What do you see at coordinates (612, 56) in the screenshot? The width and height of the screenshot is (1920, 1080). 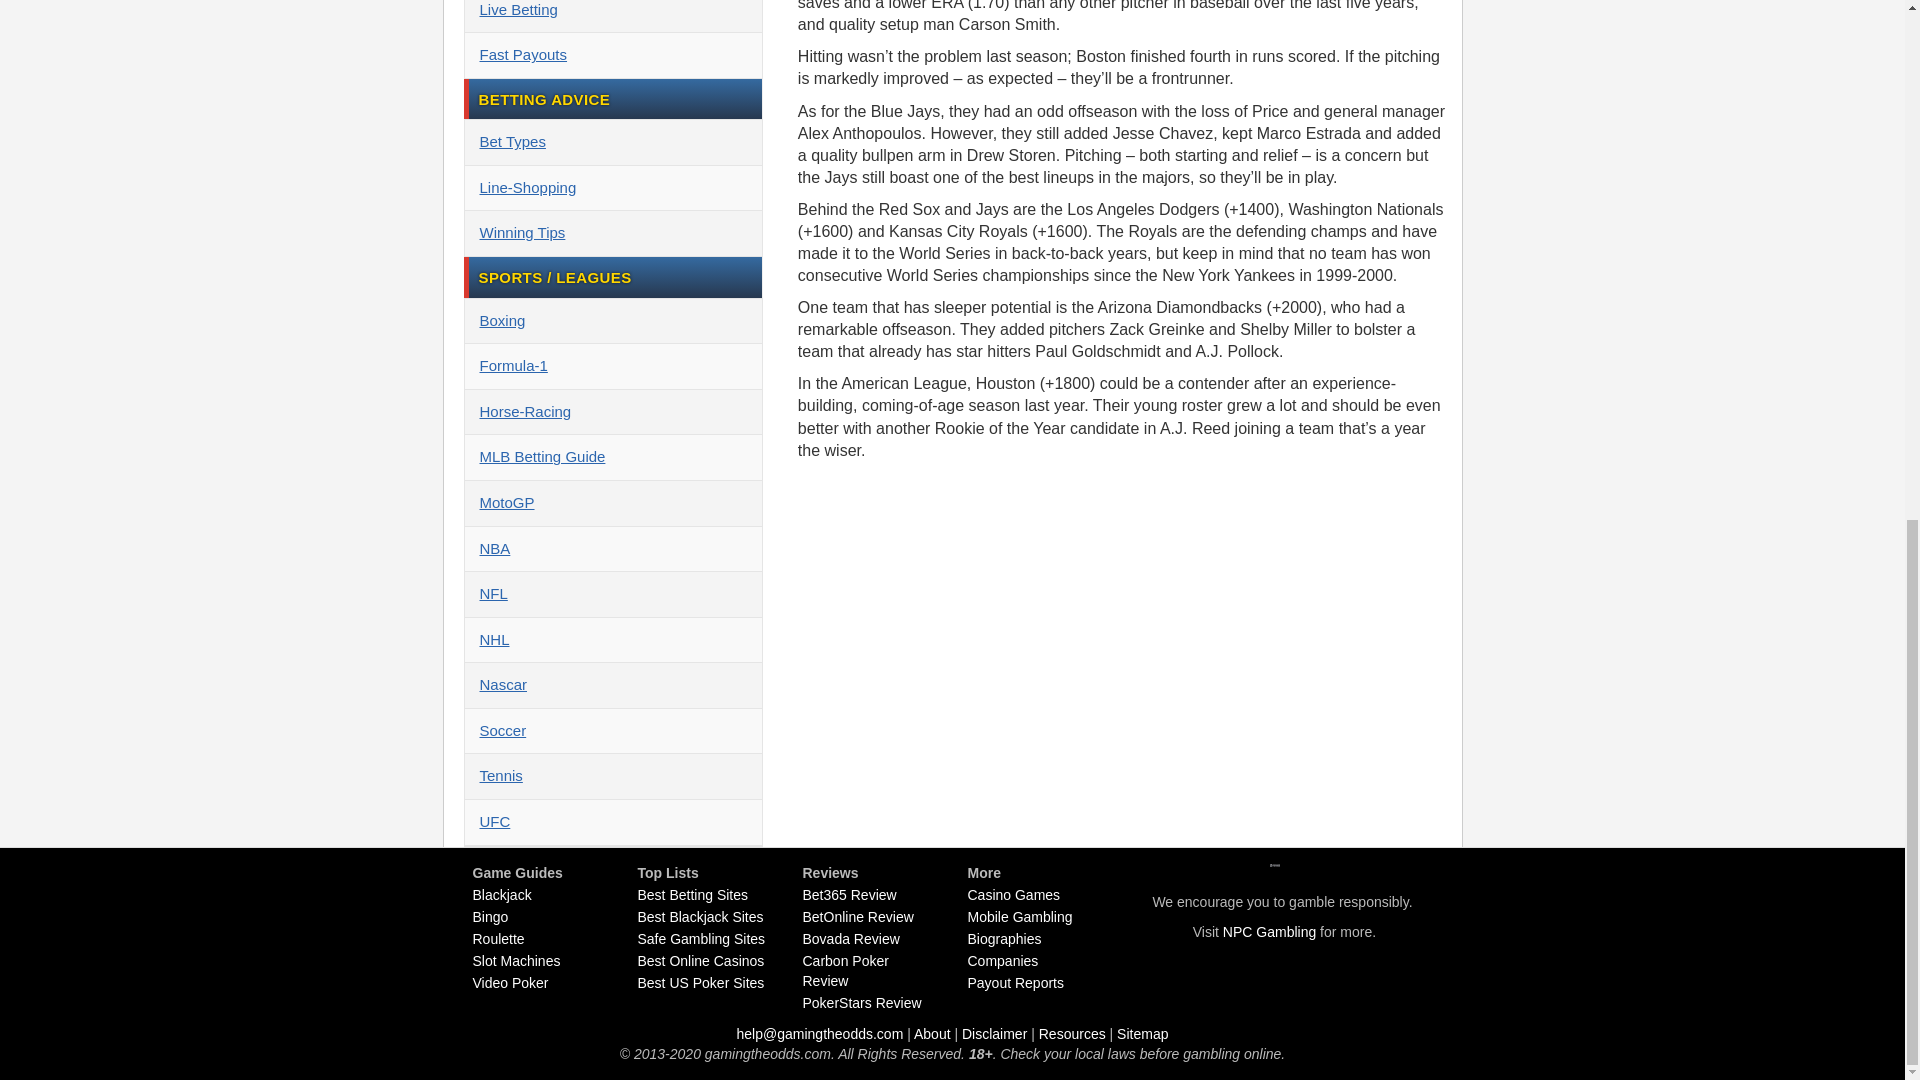 I see `Fast Payouts` at bounding box center [612, 56].